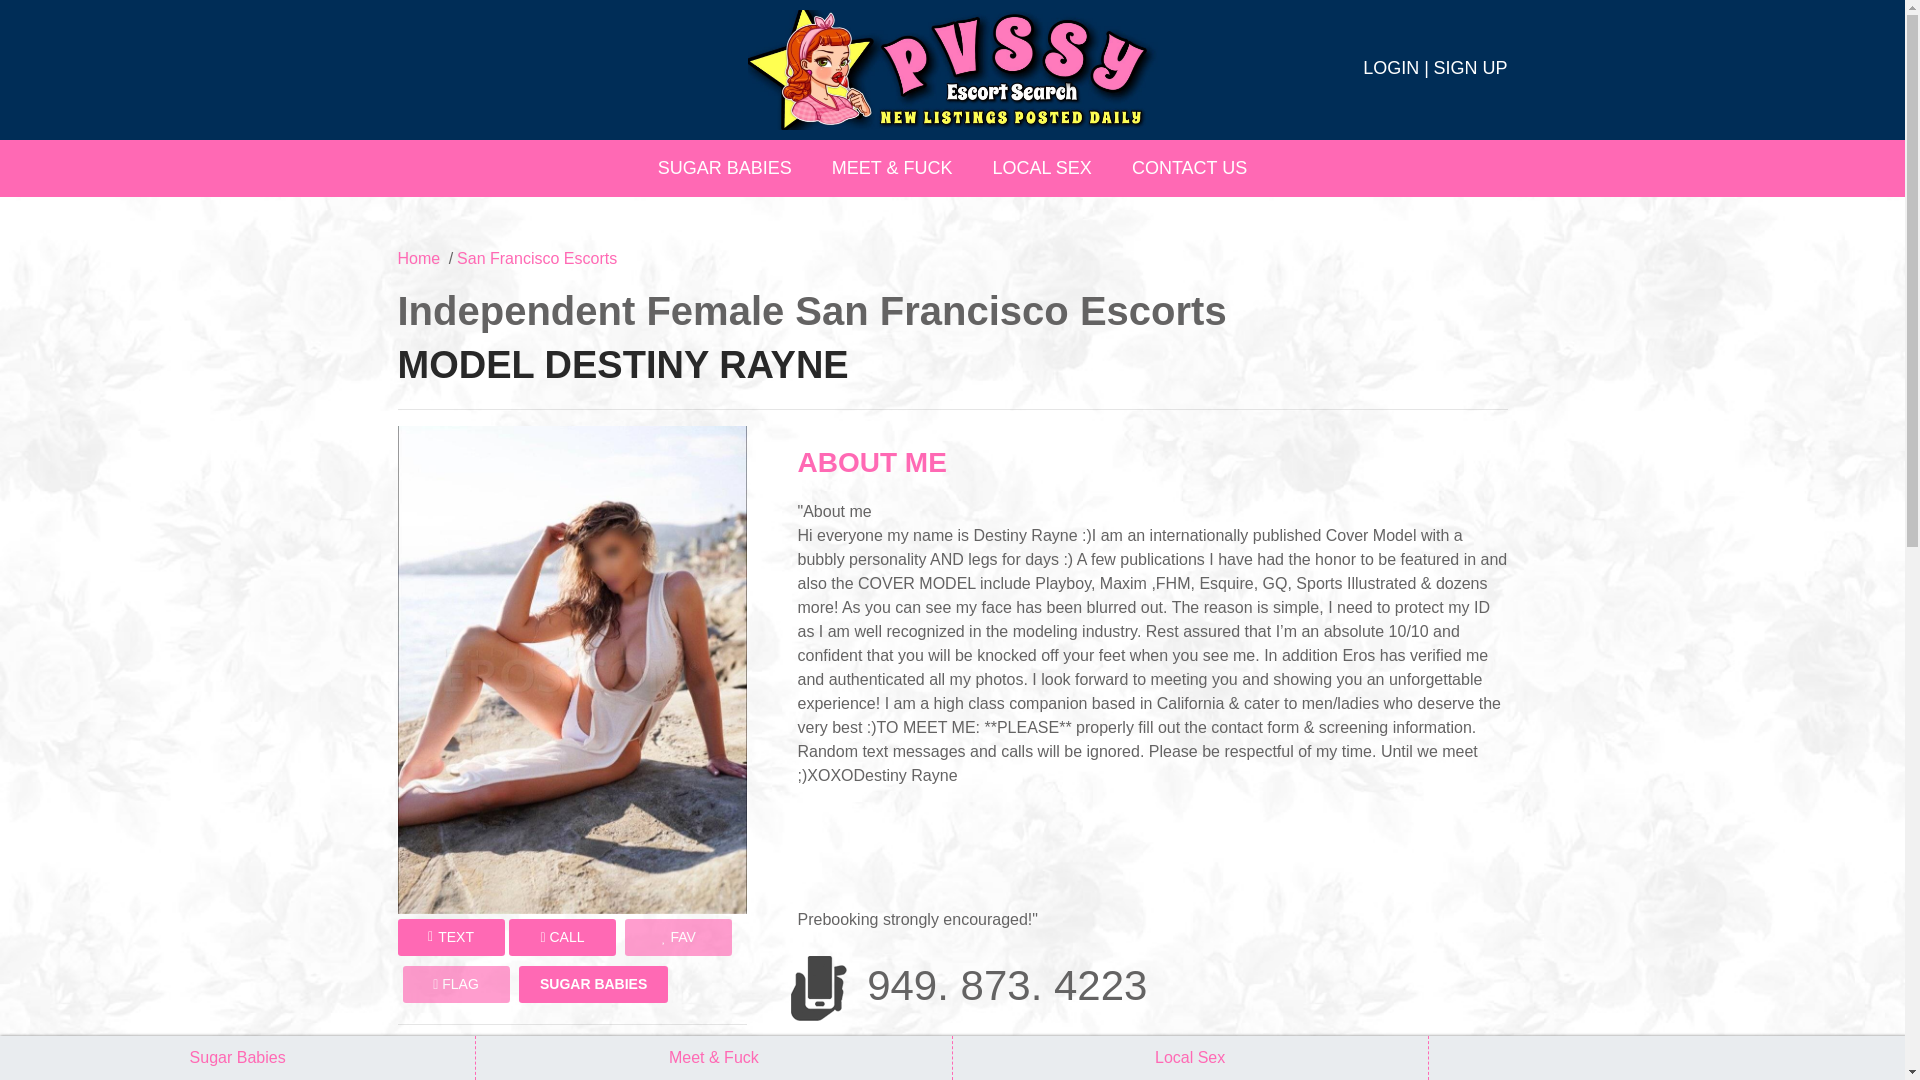 The height and width of the screenshot is (1080, 1920). What do you see at coordinates (593, 984) in the screenshot?
I see `SUGAR BABIES` at bounding box center [593, 984].